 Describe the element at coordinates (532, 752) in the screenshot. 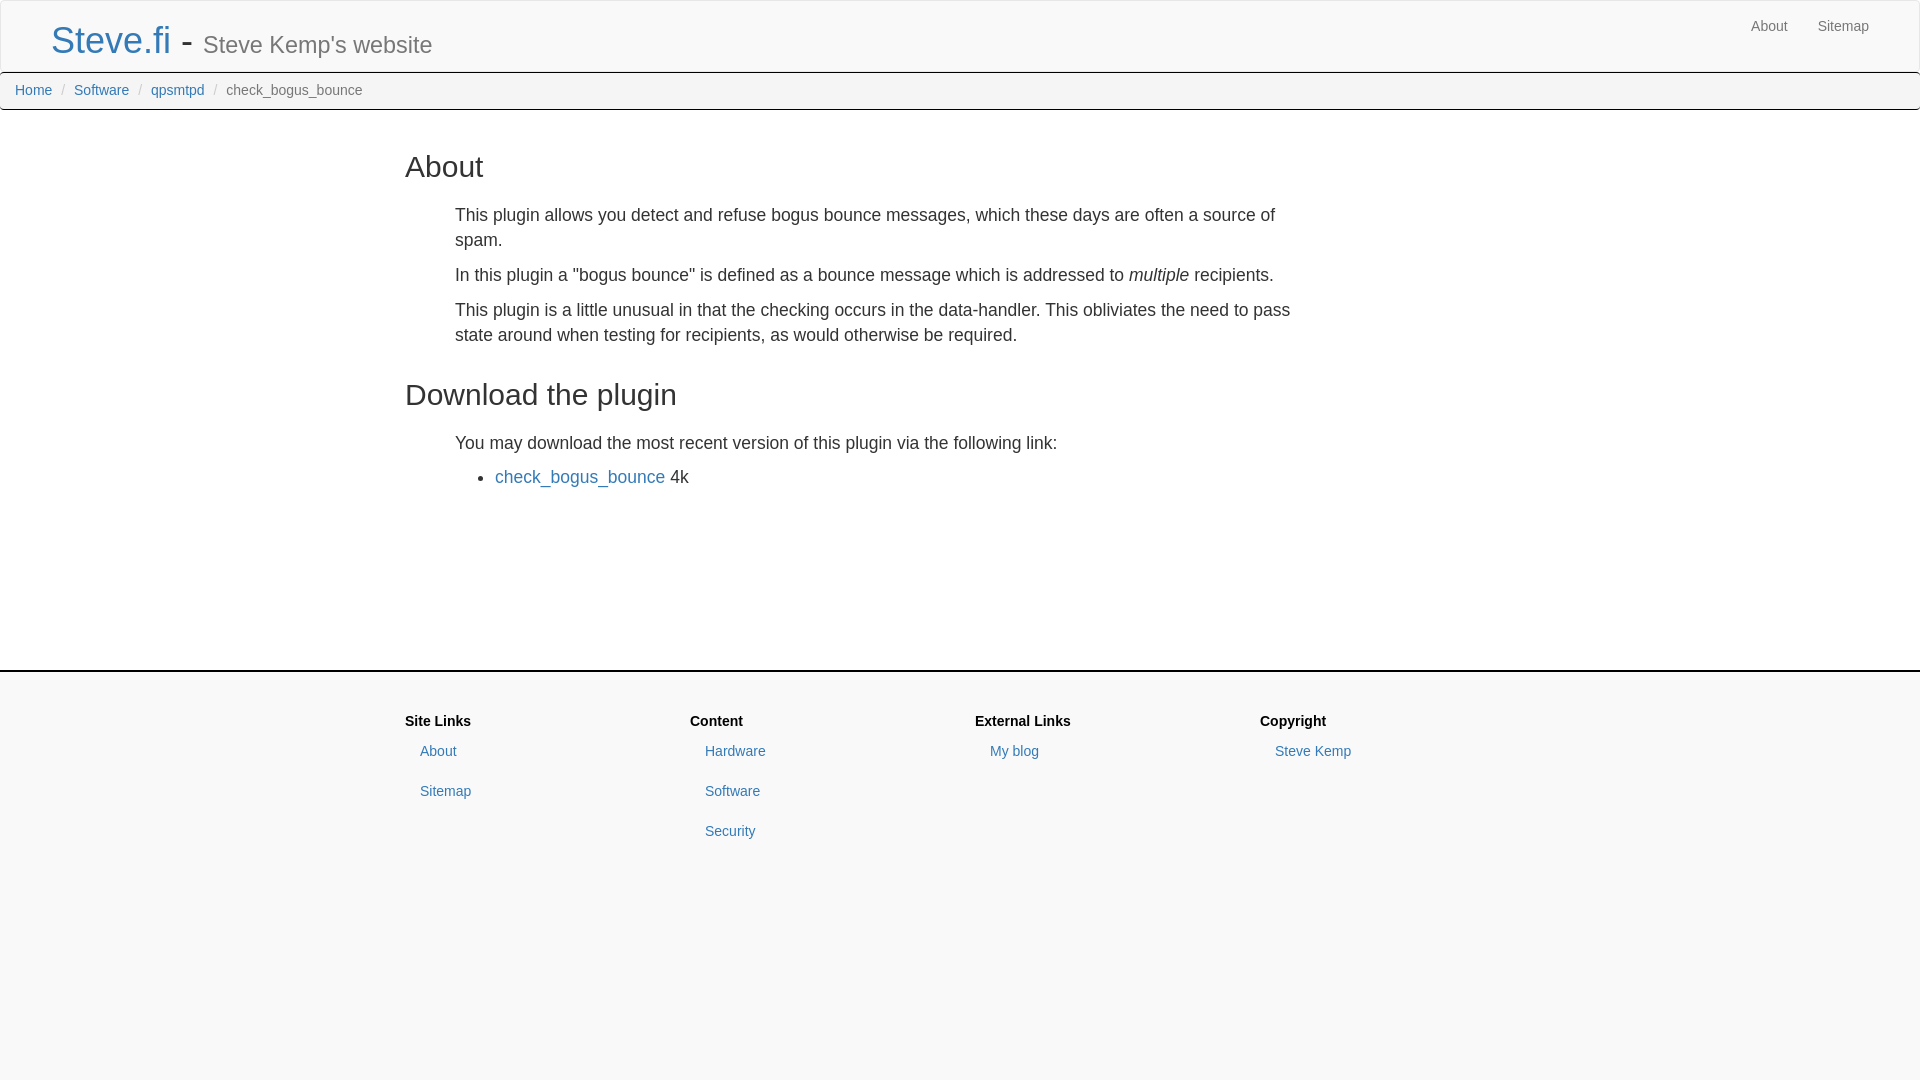

I see `About` at that location.